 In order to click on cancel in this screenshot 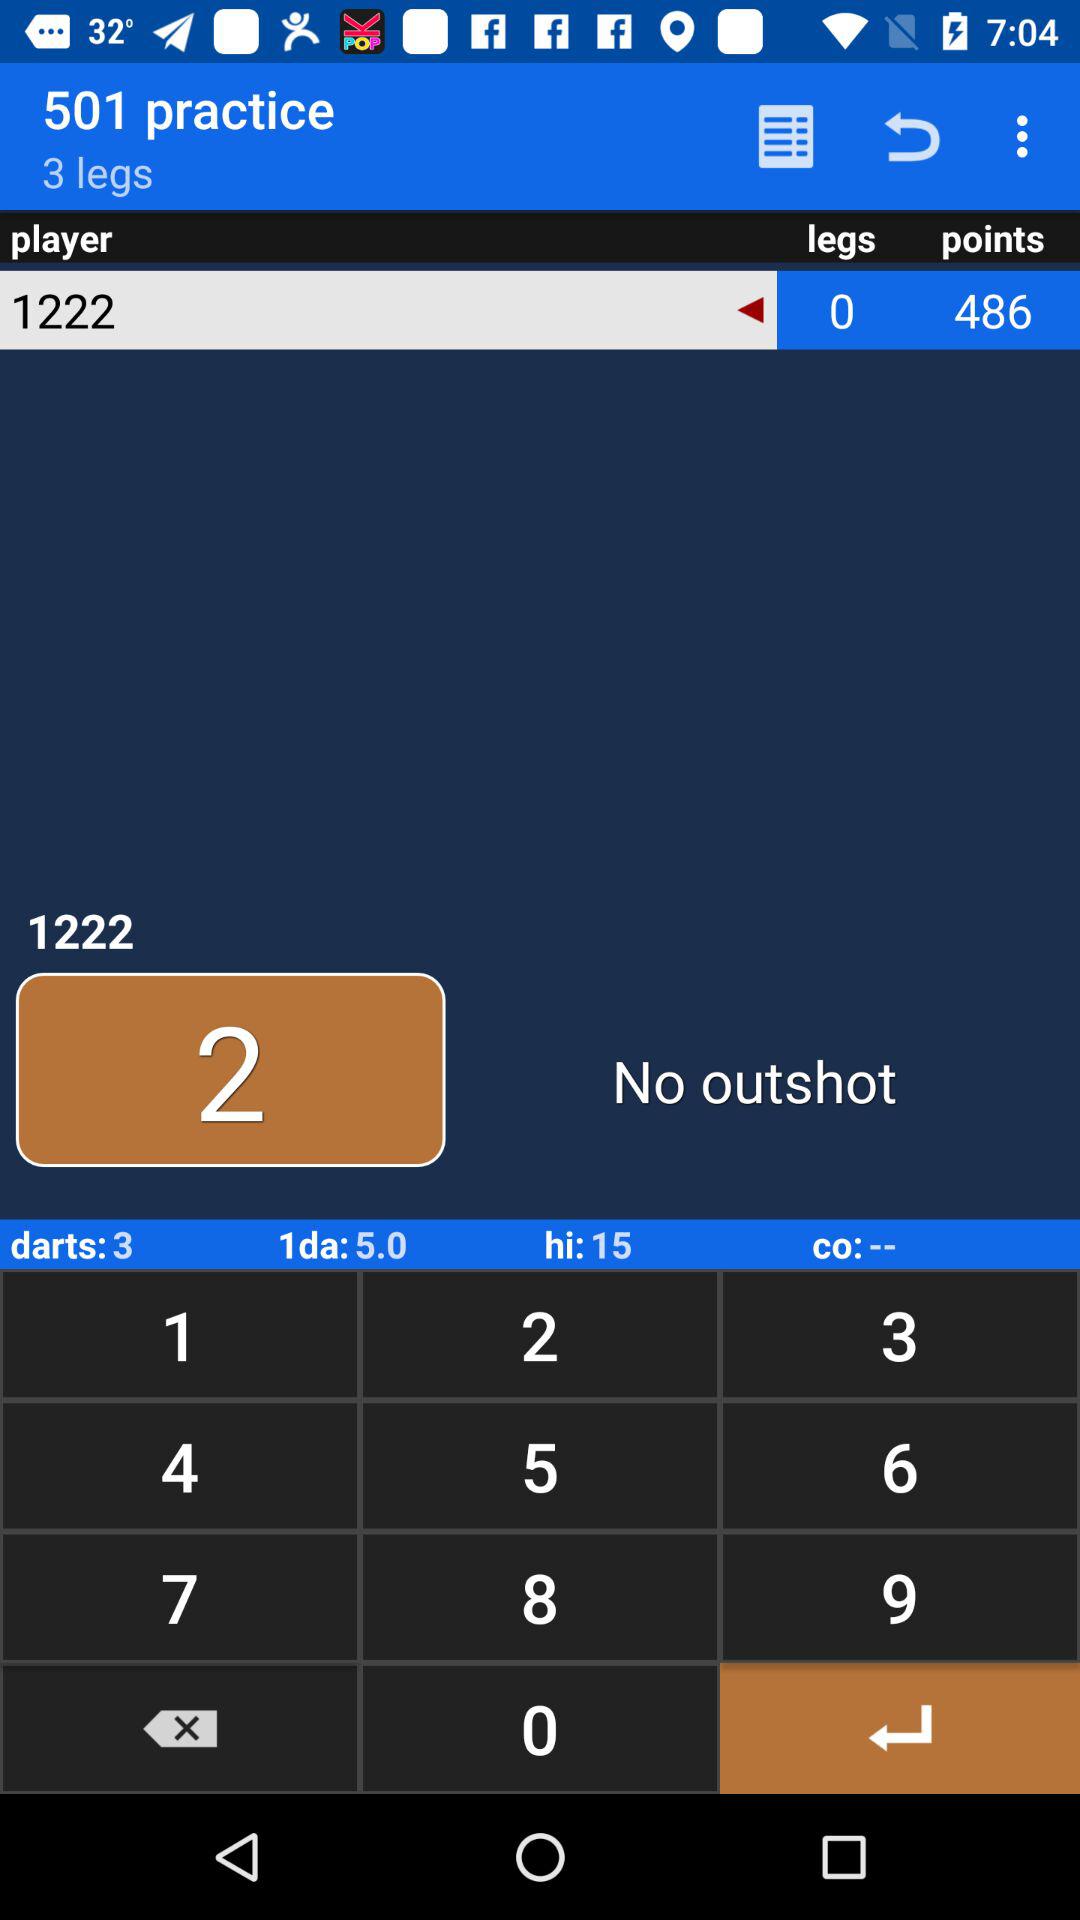, I will do `click(180, 1728)`.